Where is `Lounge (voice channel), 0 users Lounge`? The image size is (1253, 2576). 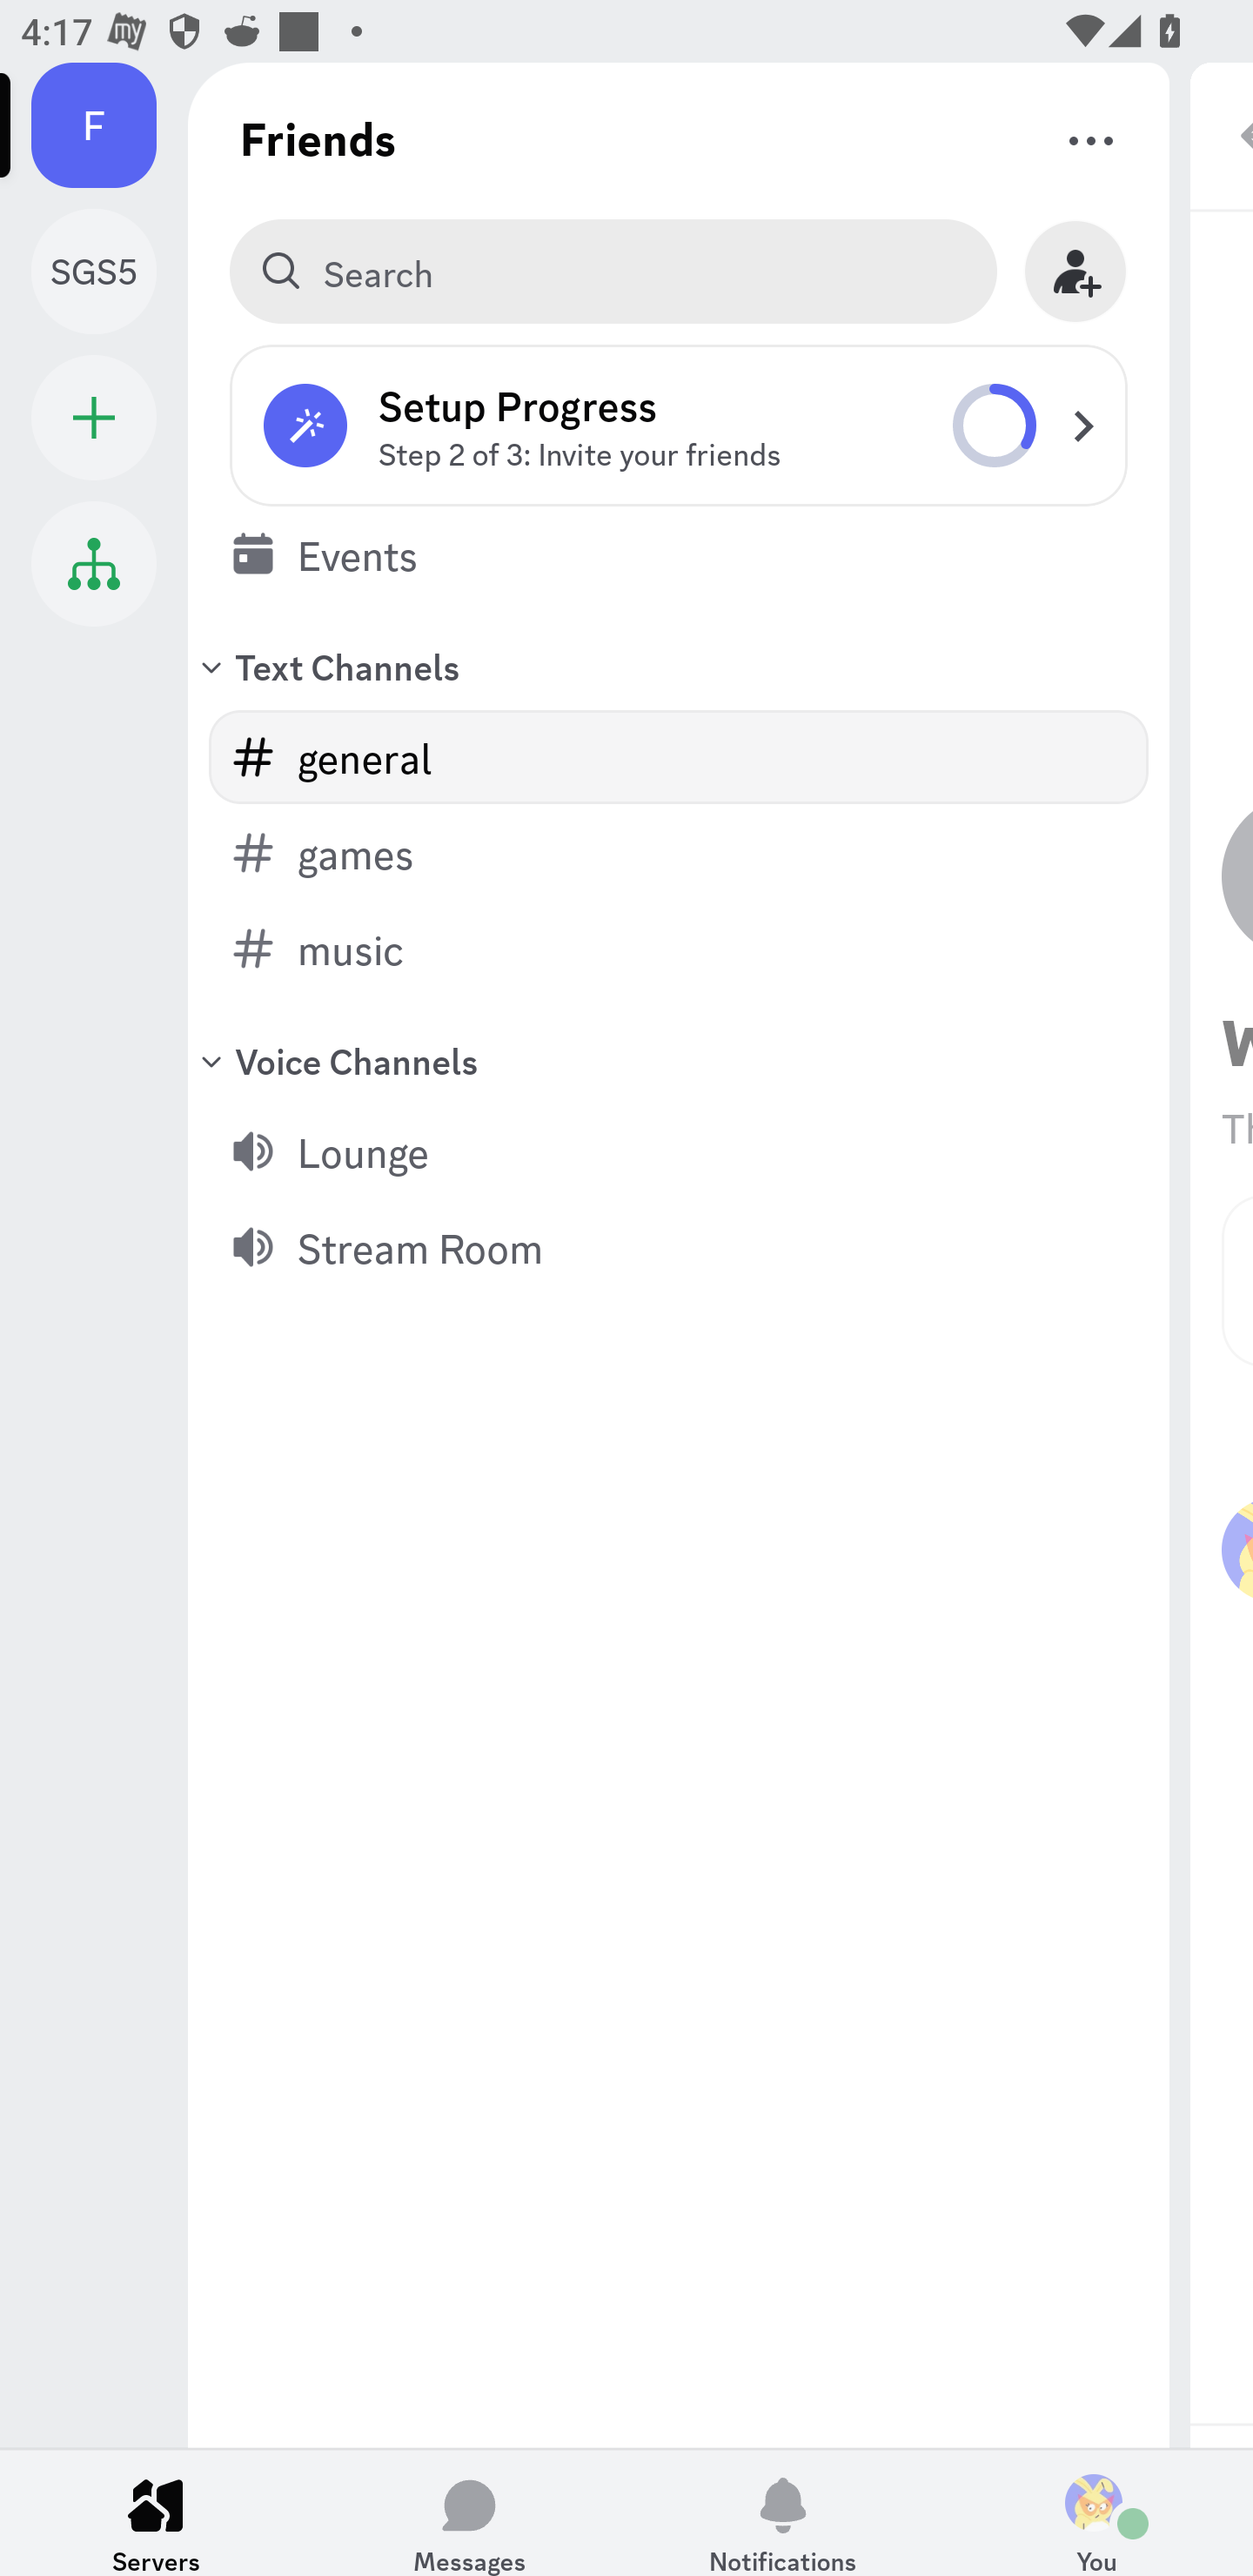 Lounge (voice channel), 0 users Lounge is located at coordinates (679, 1150).